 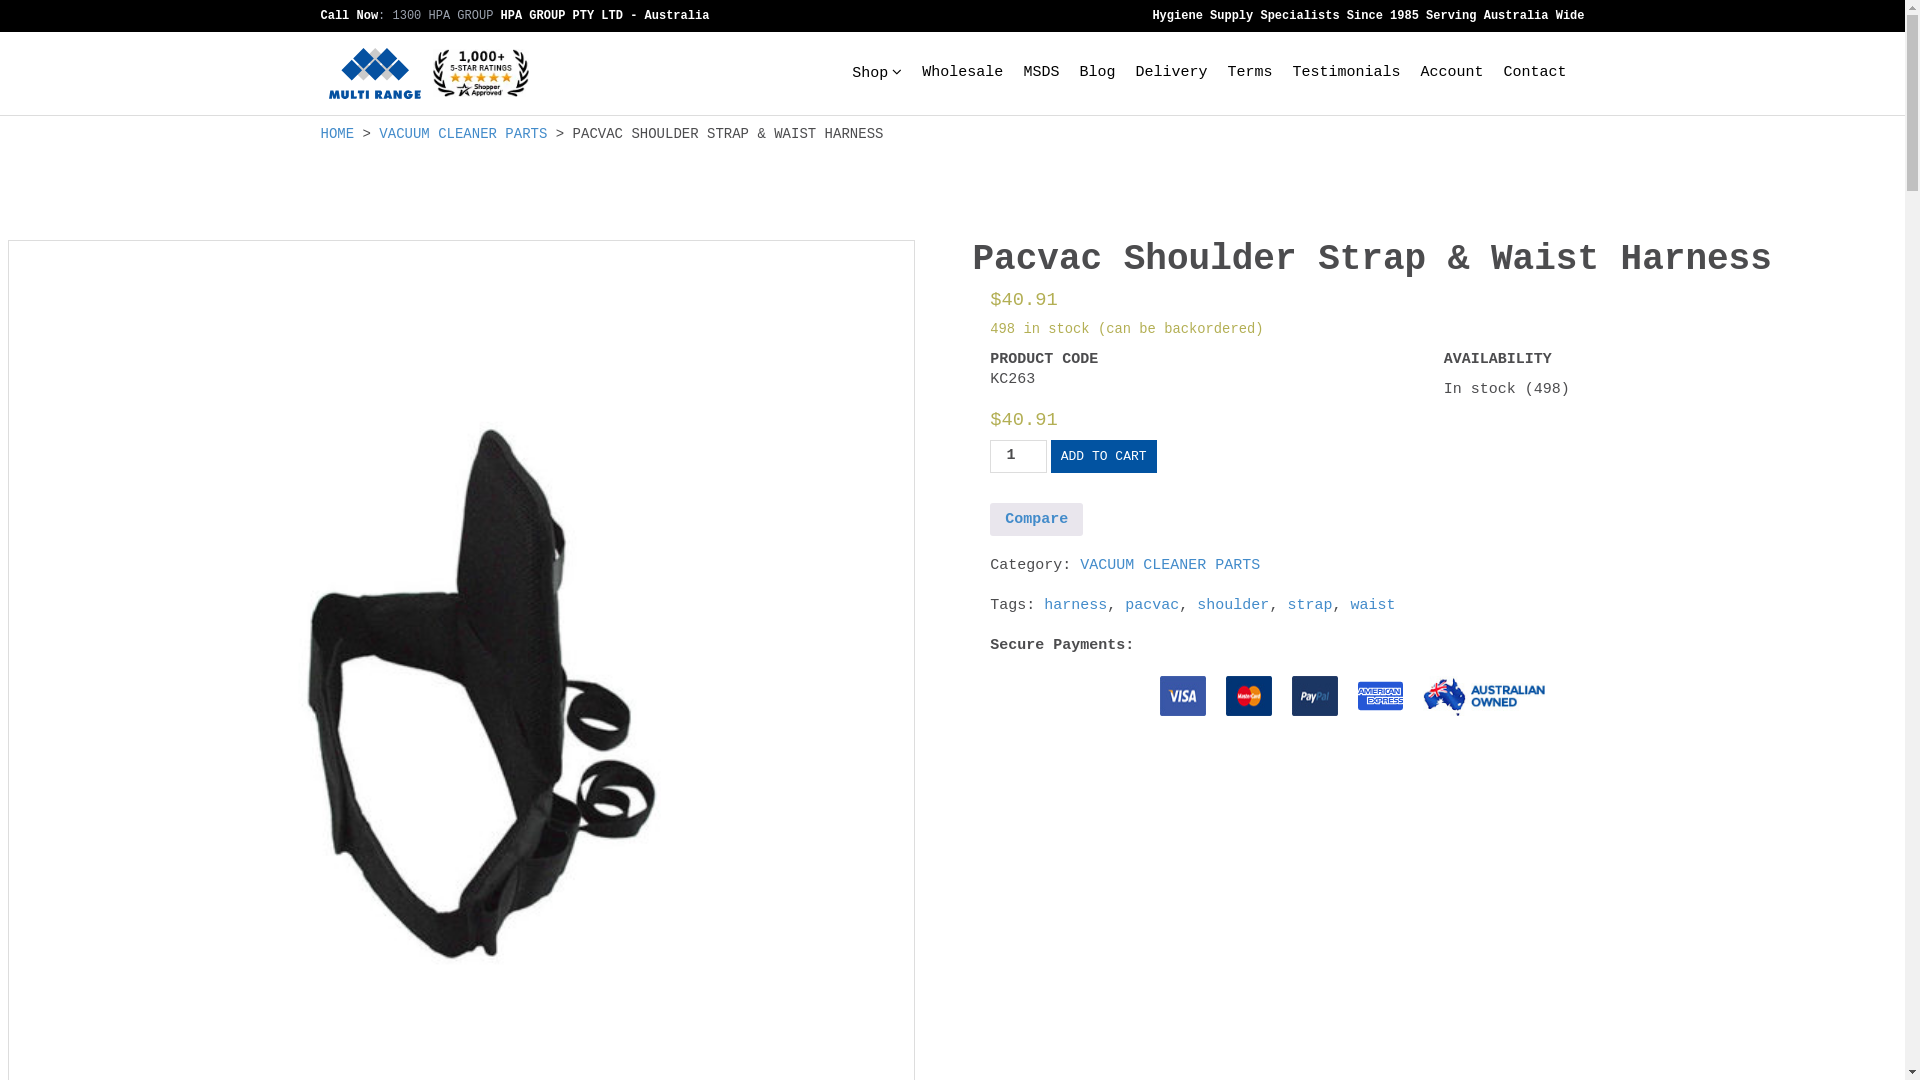 What do you see at coordinates (1346, 72) in the screenshot?
I see `Testimonials` at bounding box center [1346, 72].